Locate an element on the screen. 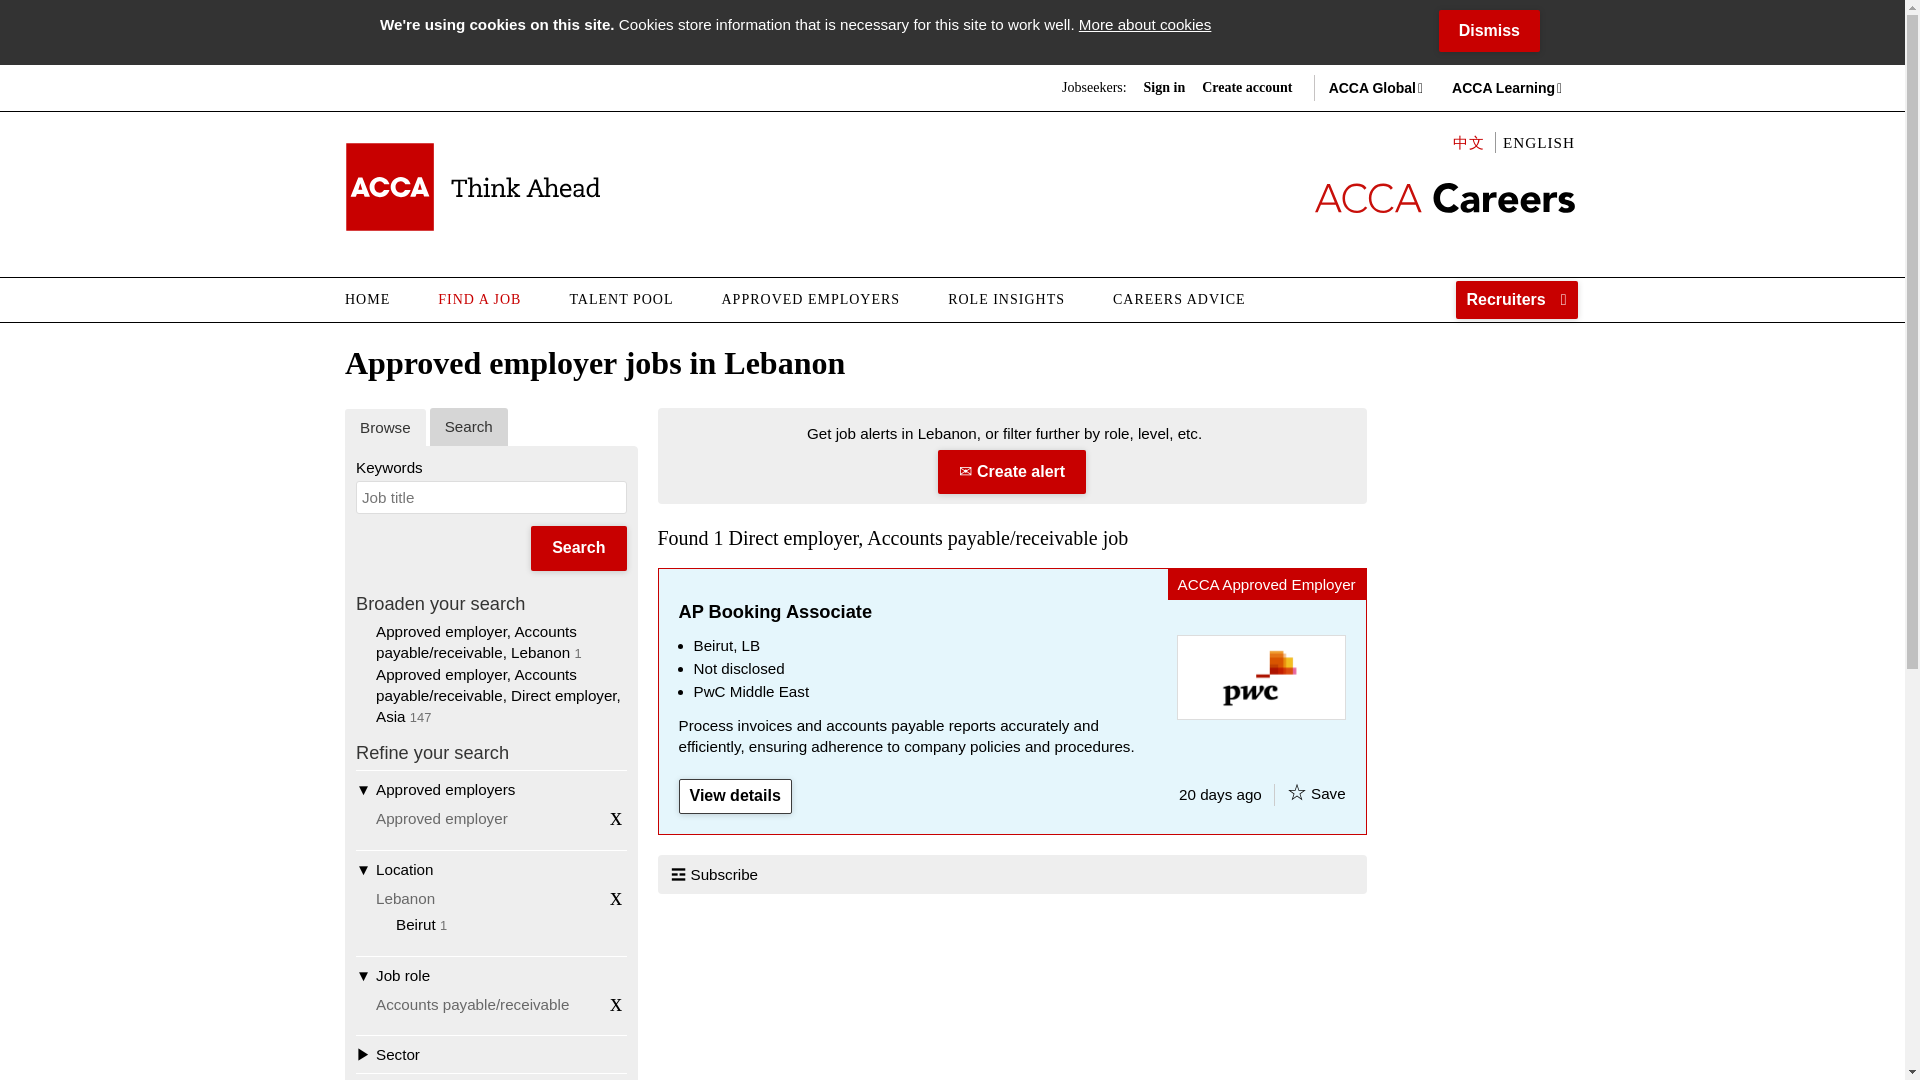 The image size is (1920, 1080). Add to shortlist is located at coordinates (1296, 792).